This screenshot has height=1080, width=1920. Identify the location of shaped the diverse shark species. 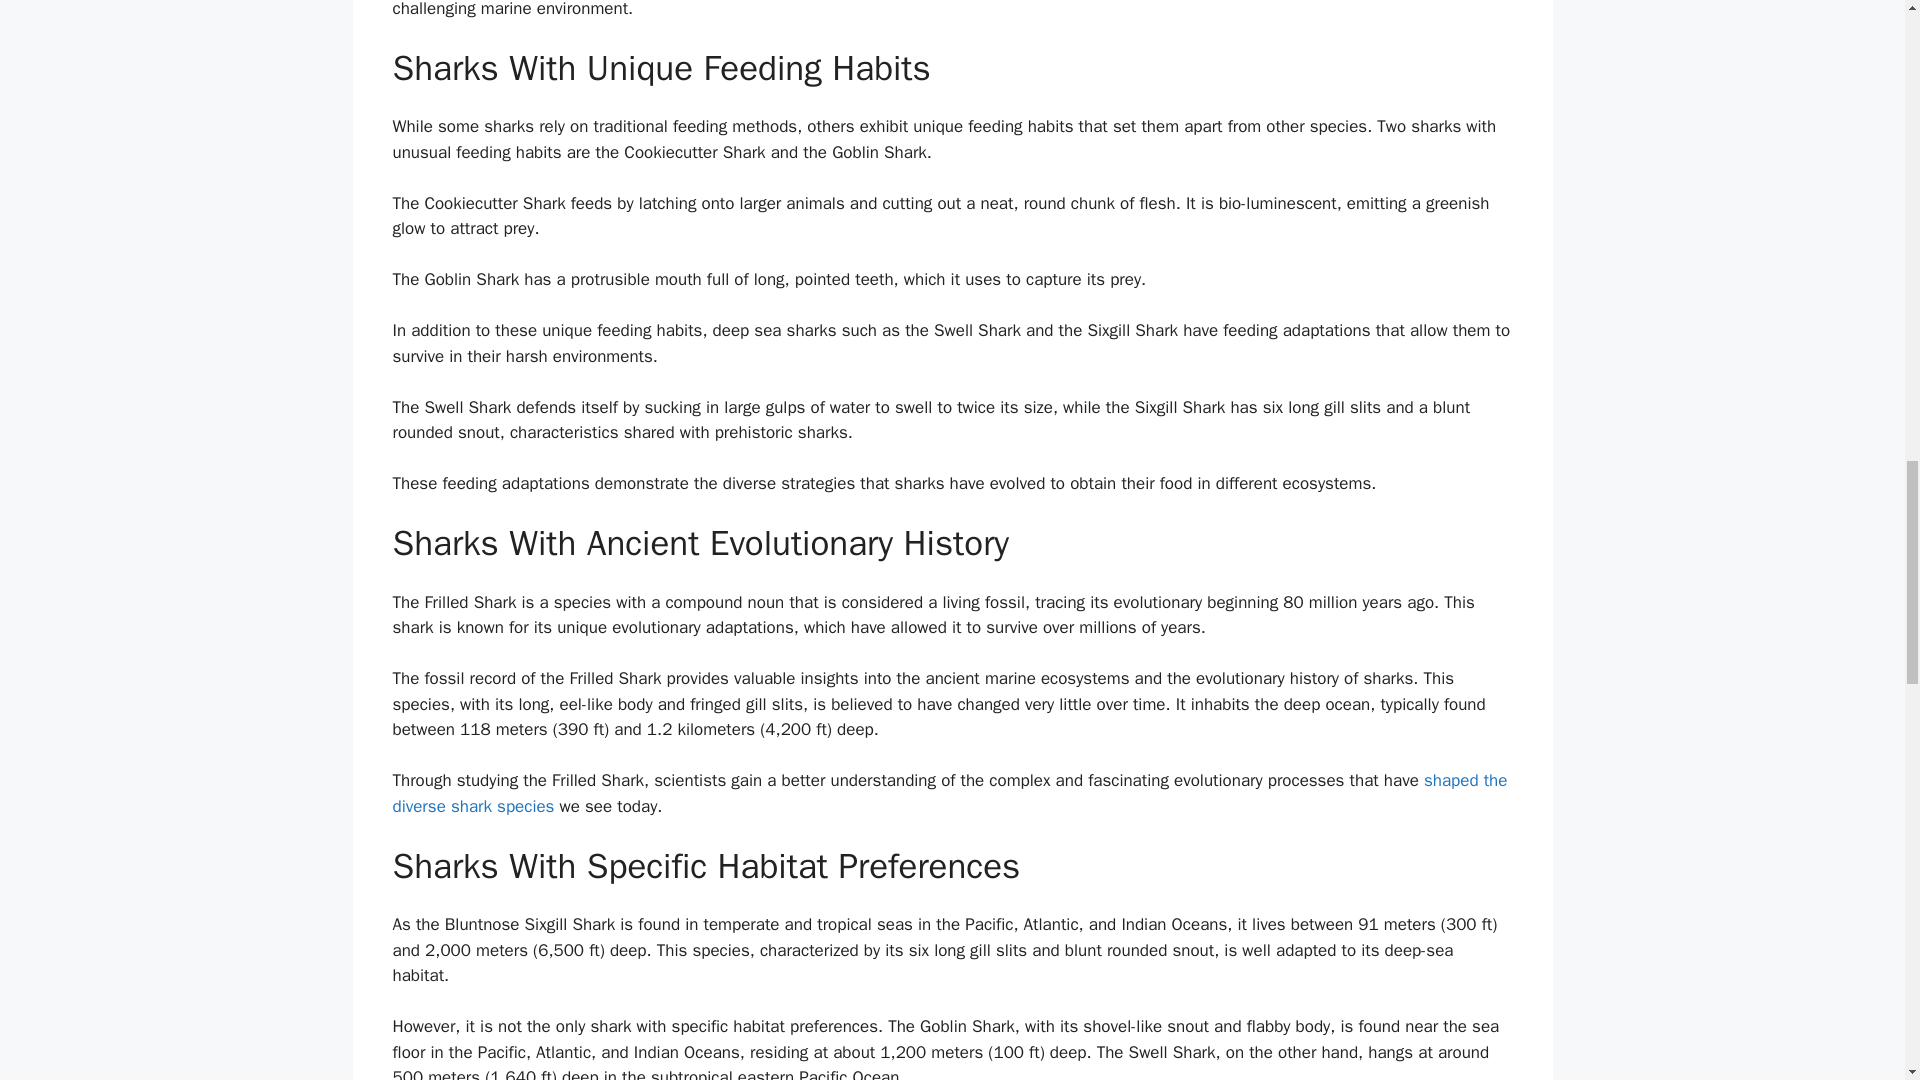
(949, 793).